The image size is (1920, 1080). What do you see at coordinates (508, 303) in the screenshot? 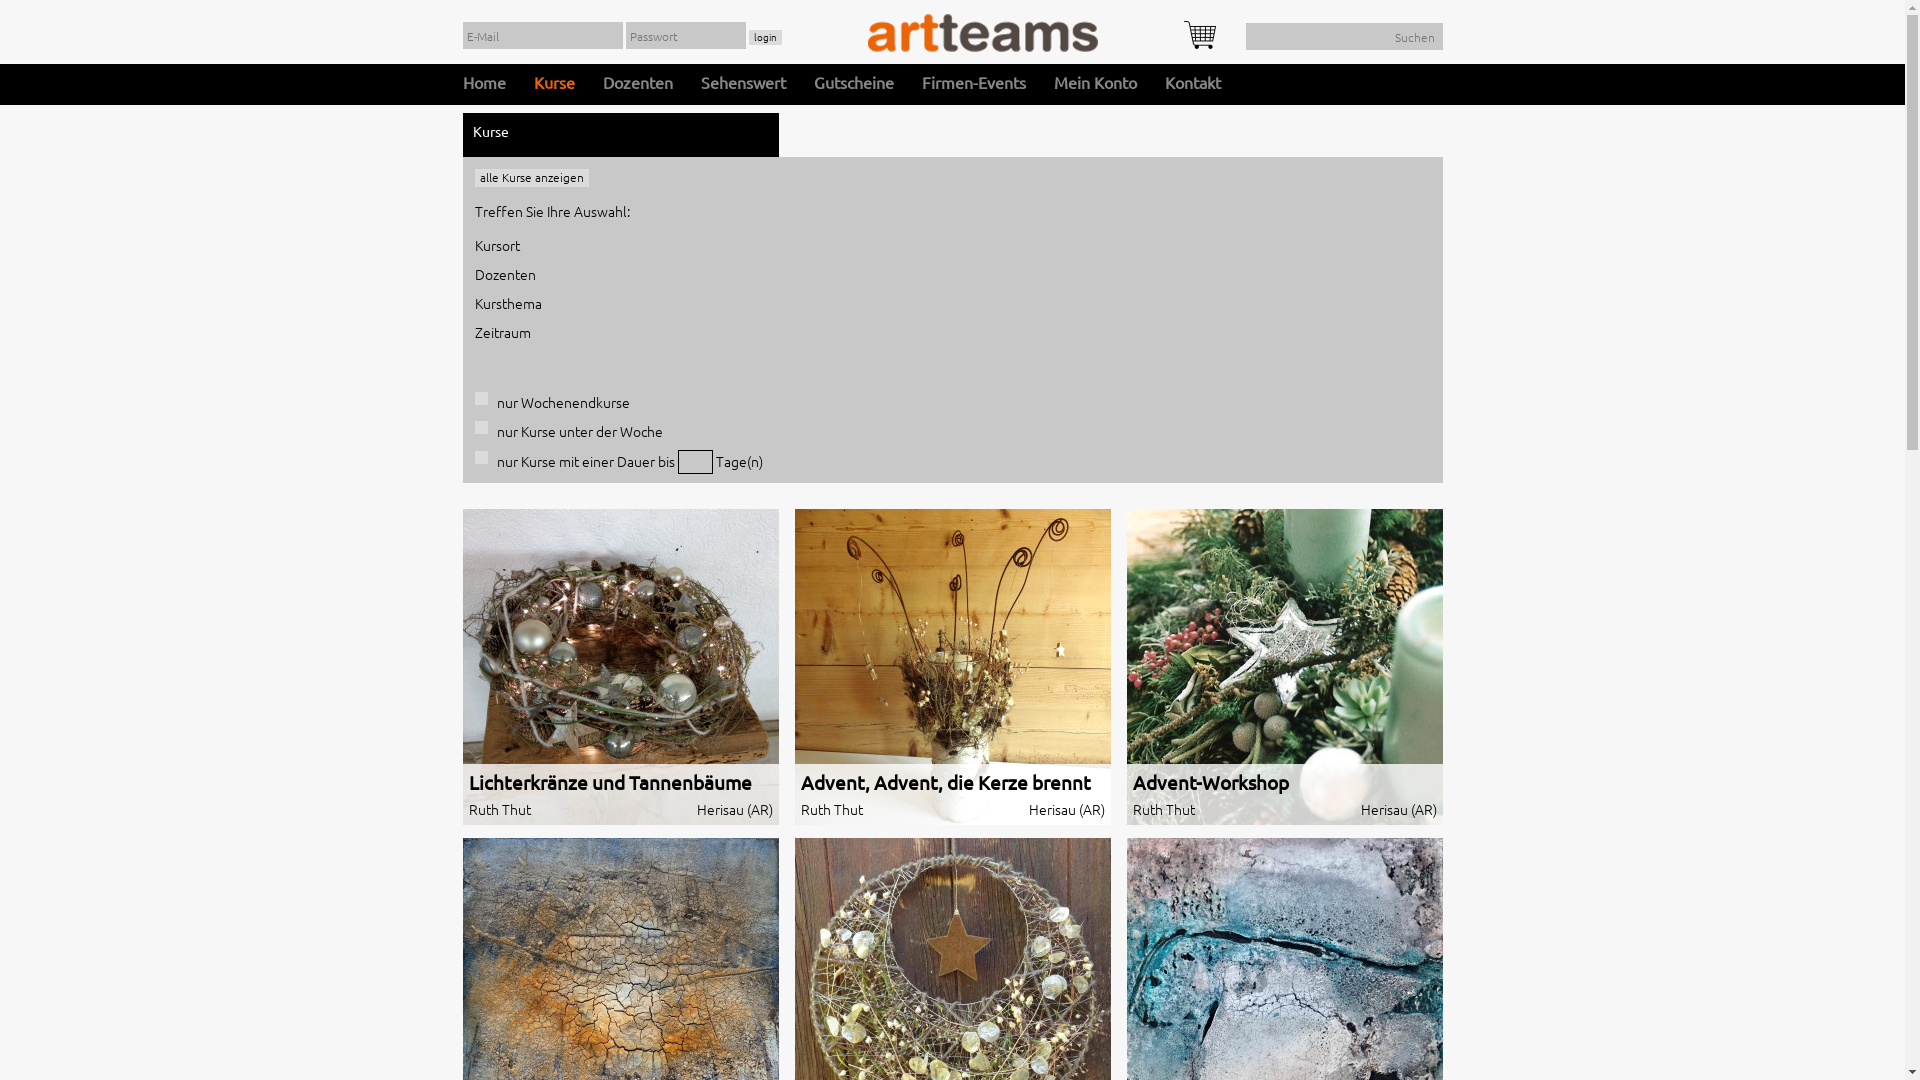
I see `Kursthema` at bounding box center [508, 303].